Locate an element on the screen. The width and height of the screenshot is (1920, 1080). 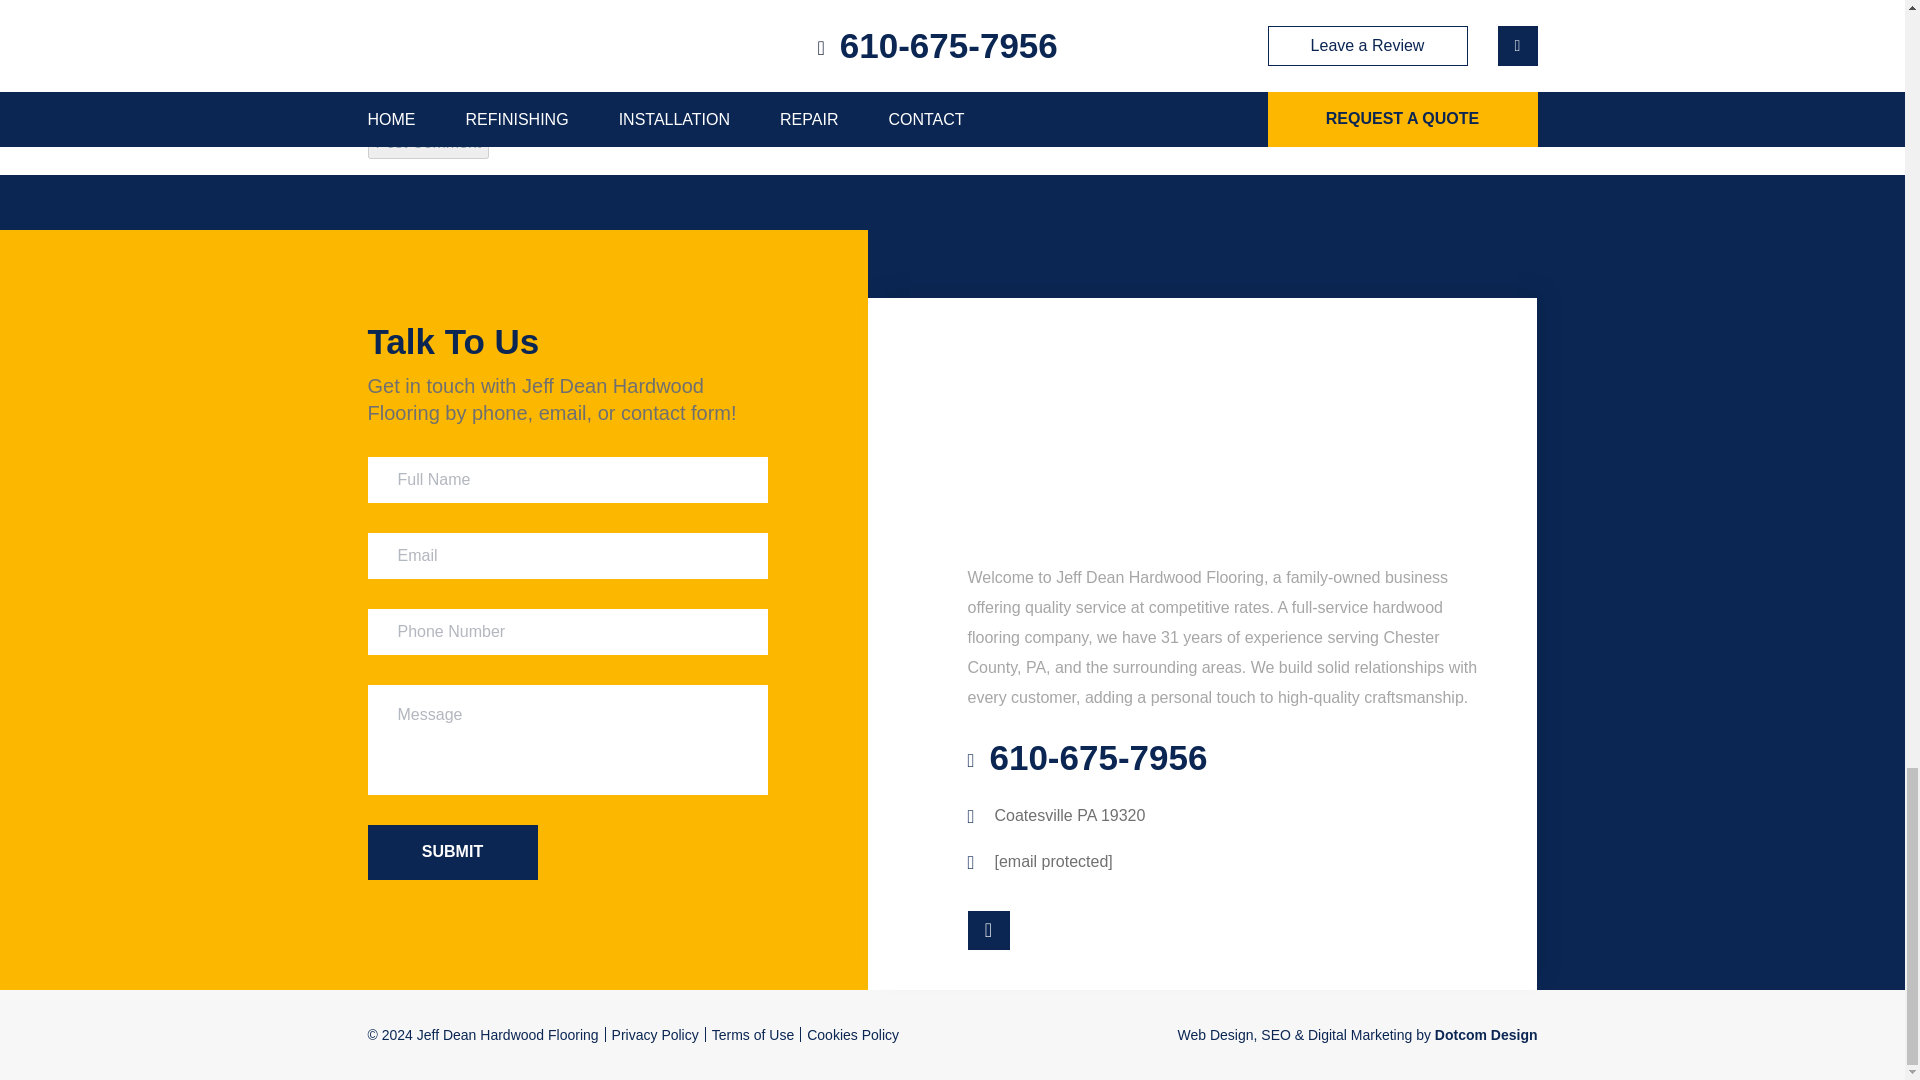
Post Comment is located at coordinates (428, 142).